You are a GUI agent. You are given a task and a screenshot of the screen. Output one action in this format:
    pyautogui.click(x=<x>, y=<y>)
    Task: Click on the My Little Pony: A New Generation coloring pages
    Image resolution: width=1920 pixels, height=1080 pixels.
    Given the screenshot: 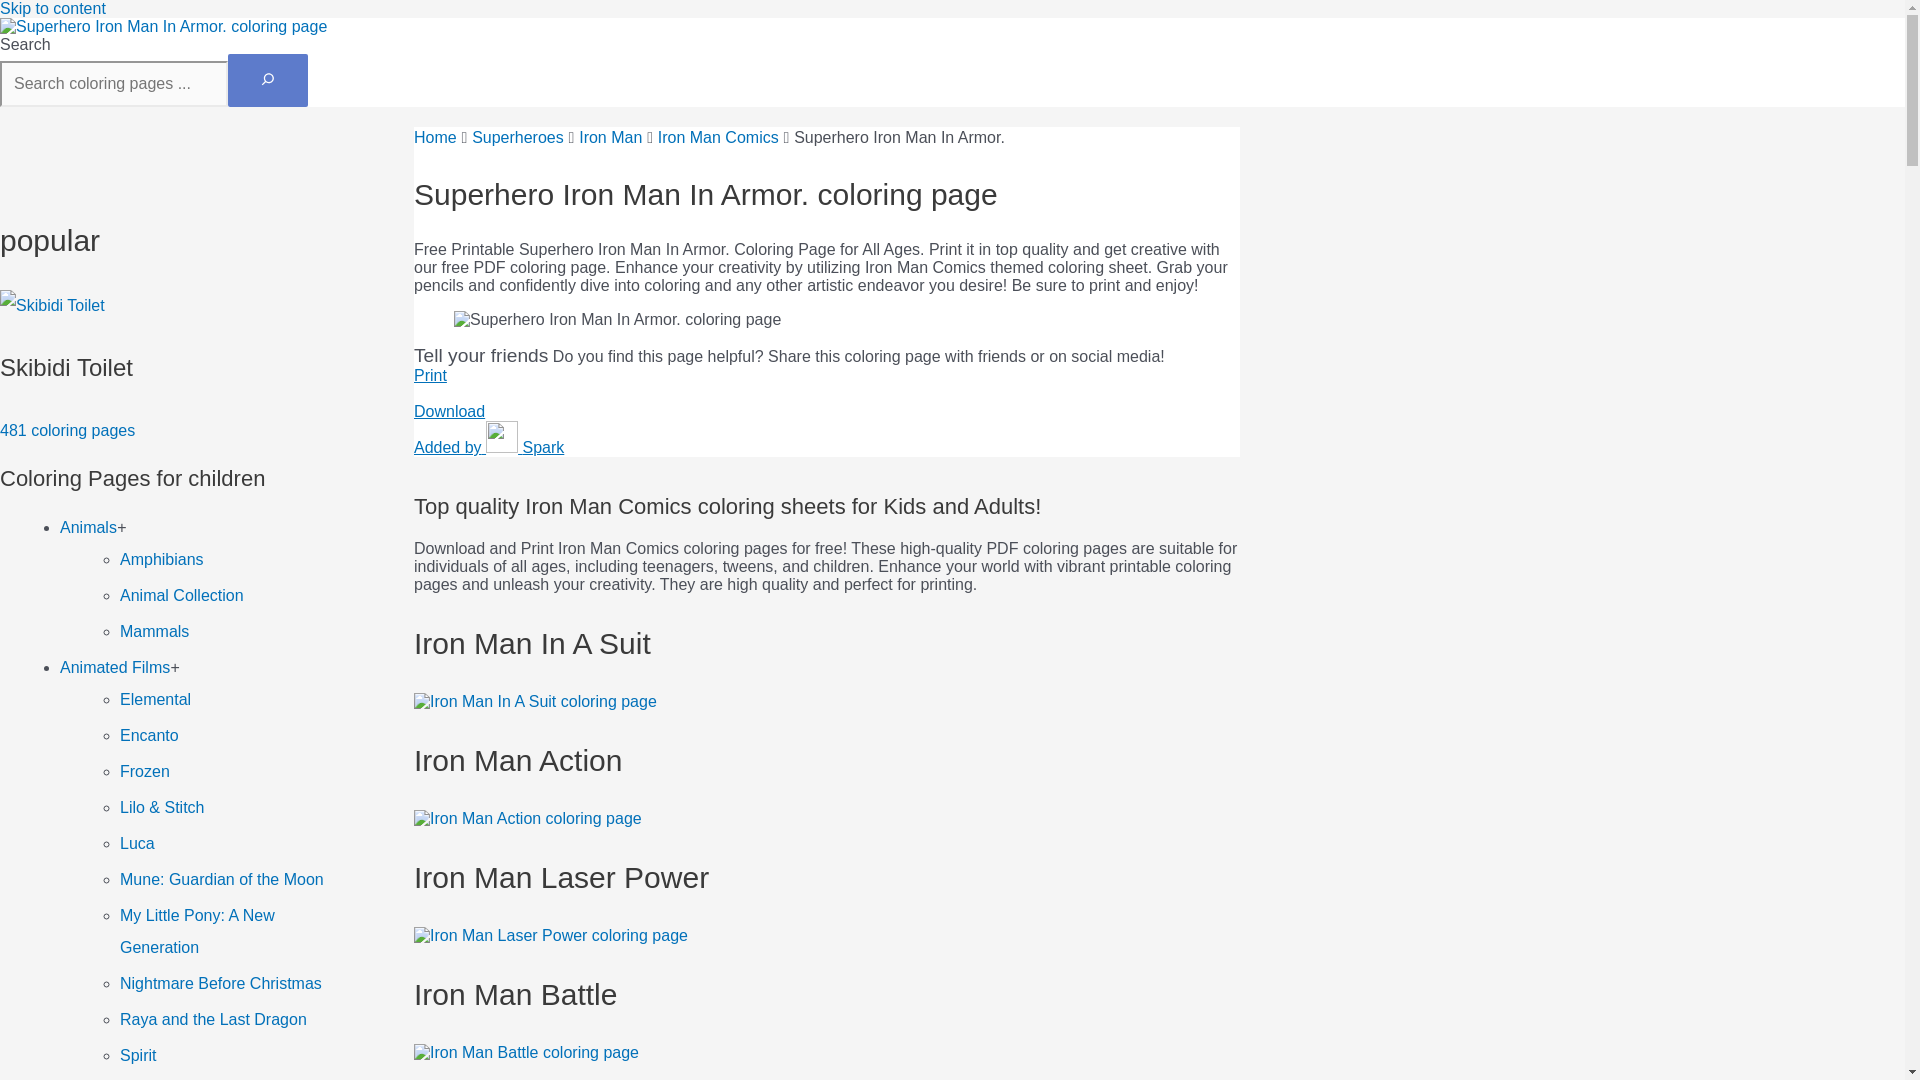 What is the action you would take?
    pyautogui.click(x=196, y=931)
    